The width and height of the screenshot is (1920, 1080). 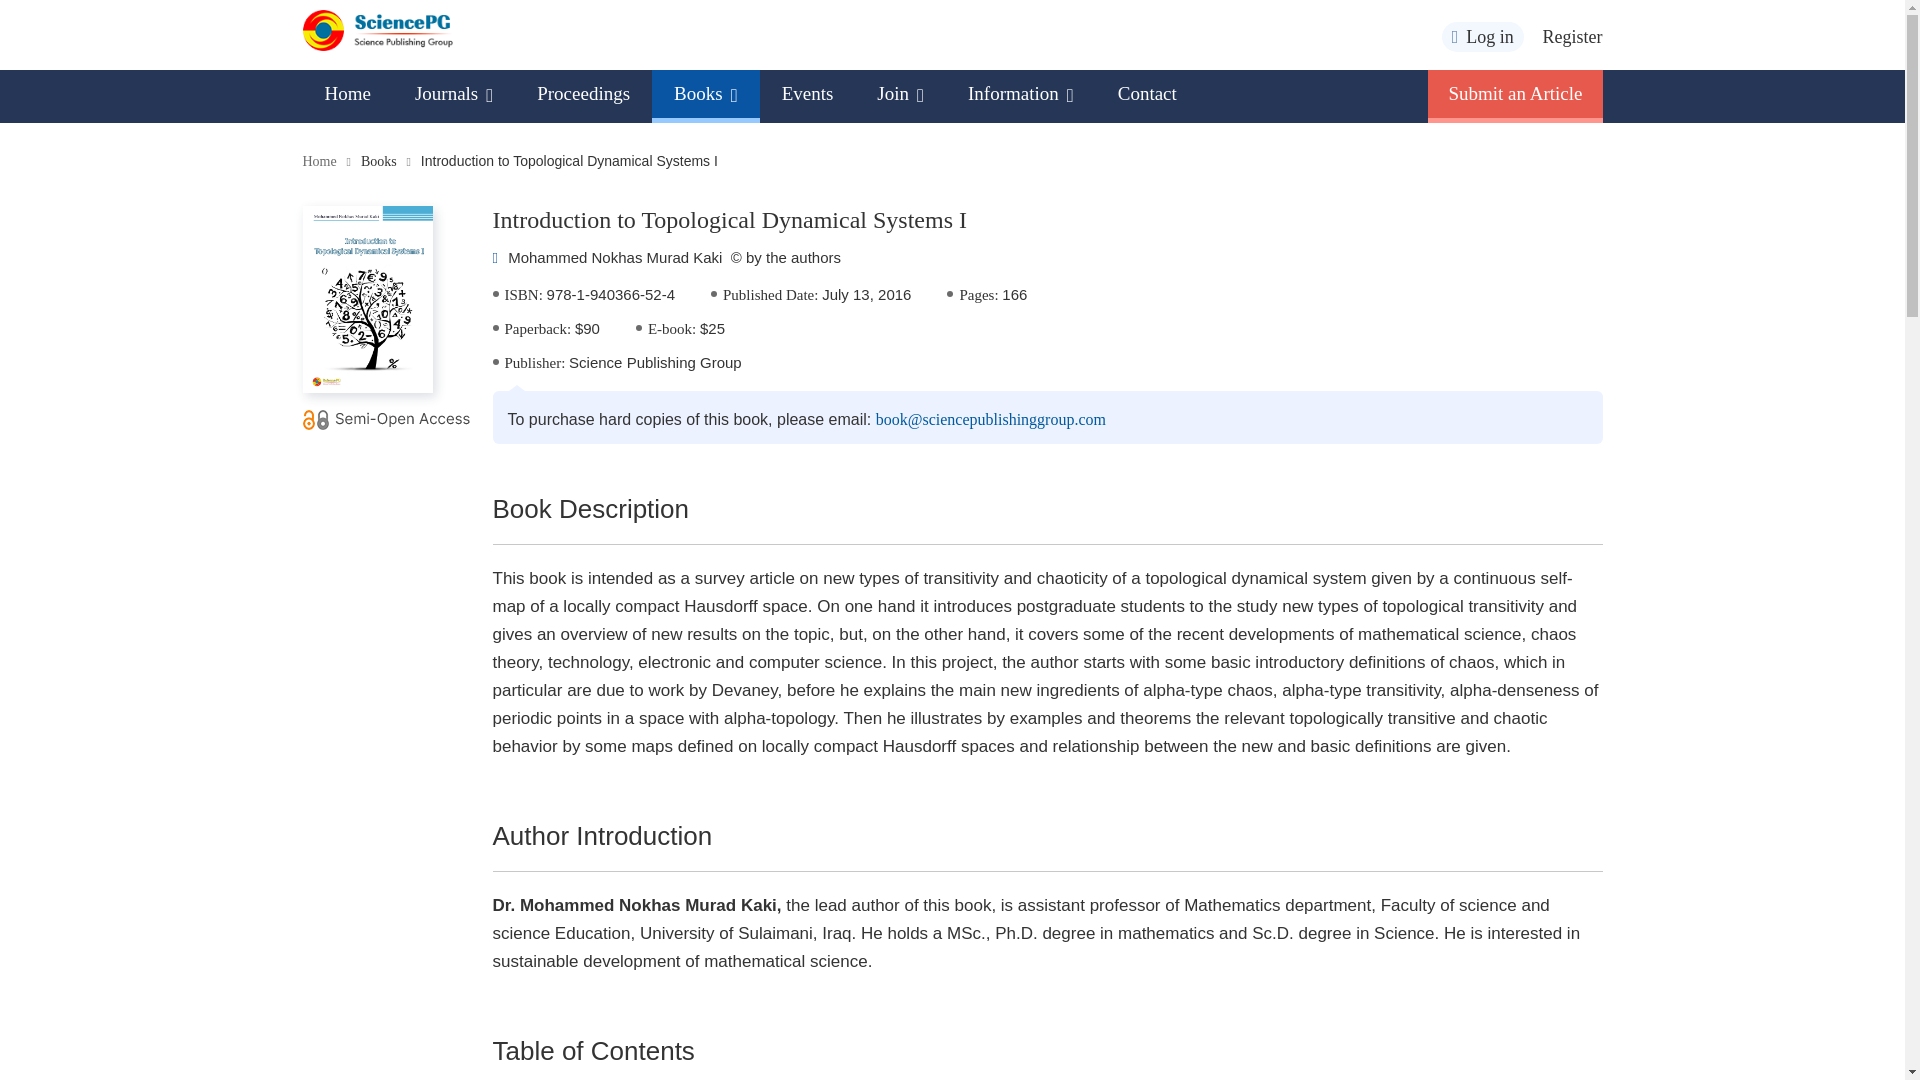 What do you see at coordinates (346, 94) in the screenshot?
I see `Home` at bounding box center [346, 94].